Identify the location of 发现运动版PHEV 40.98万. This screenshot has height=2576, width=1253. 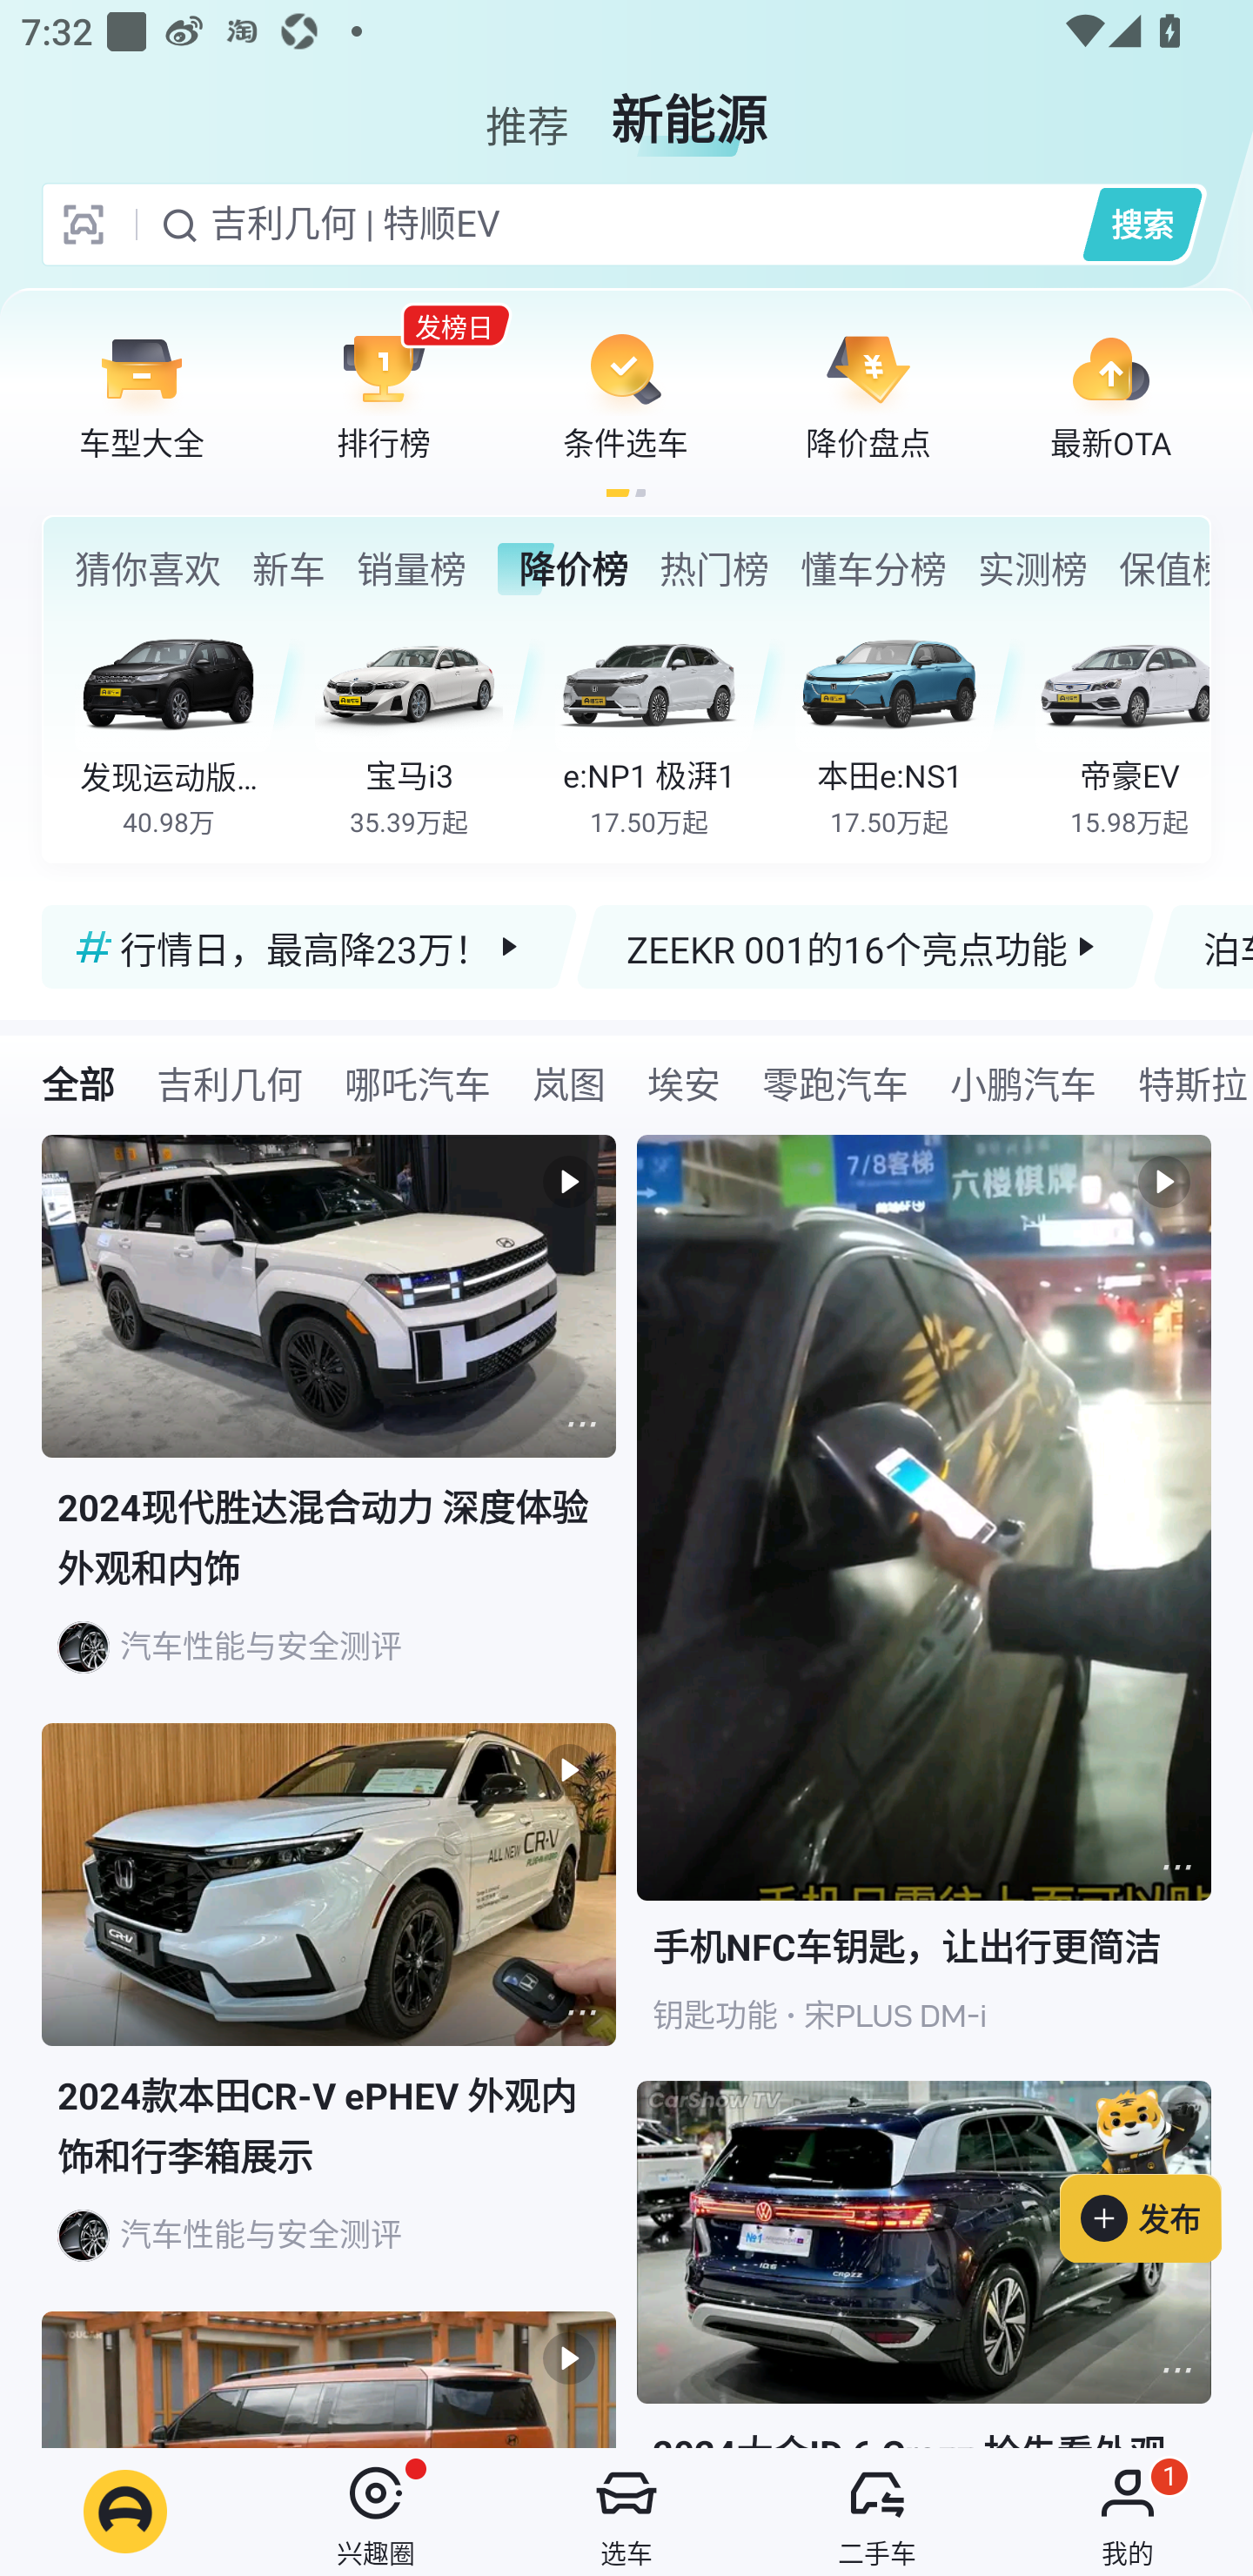
(190, 728).